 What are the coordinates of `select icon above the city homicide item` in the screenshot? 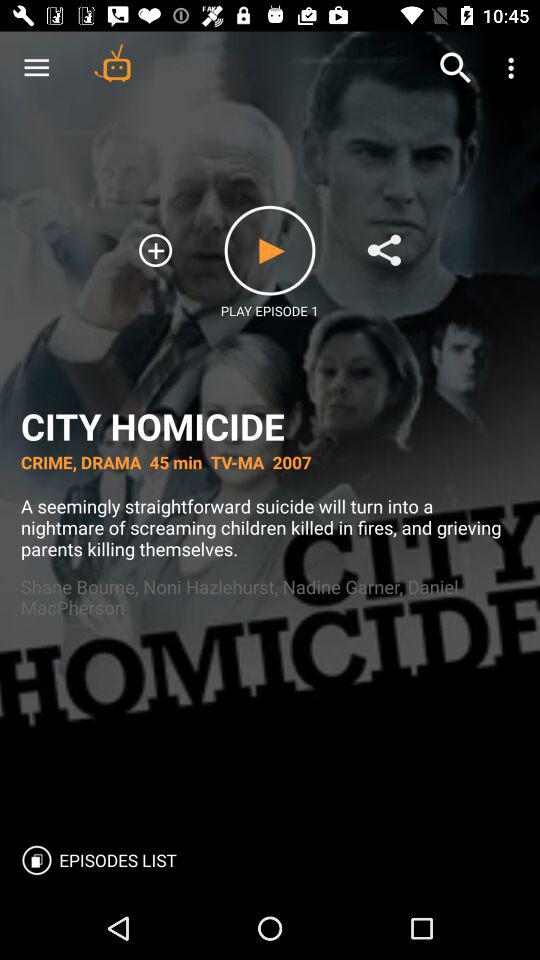 It's located at (456, 68).